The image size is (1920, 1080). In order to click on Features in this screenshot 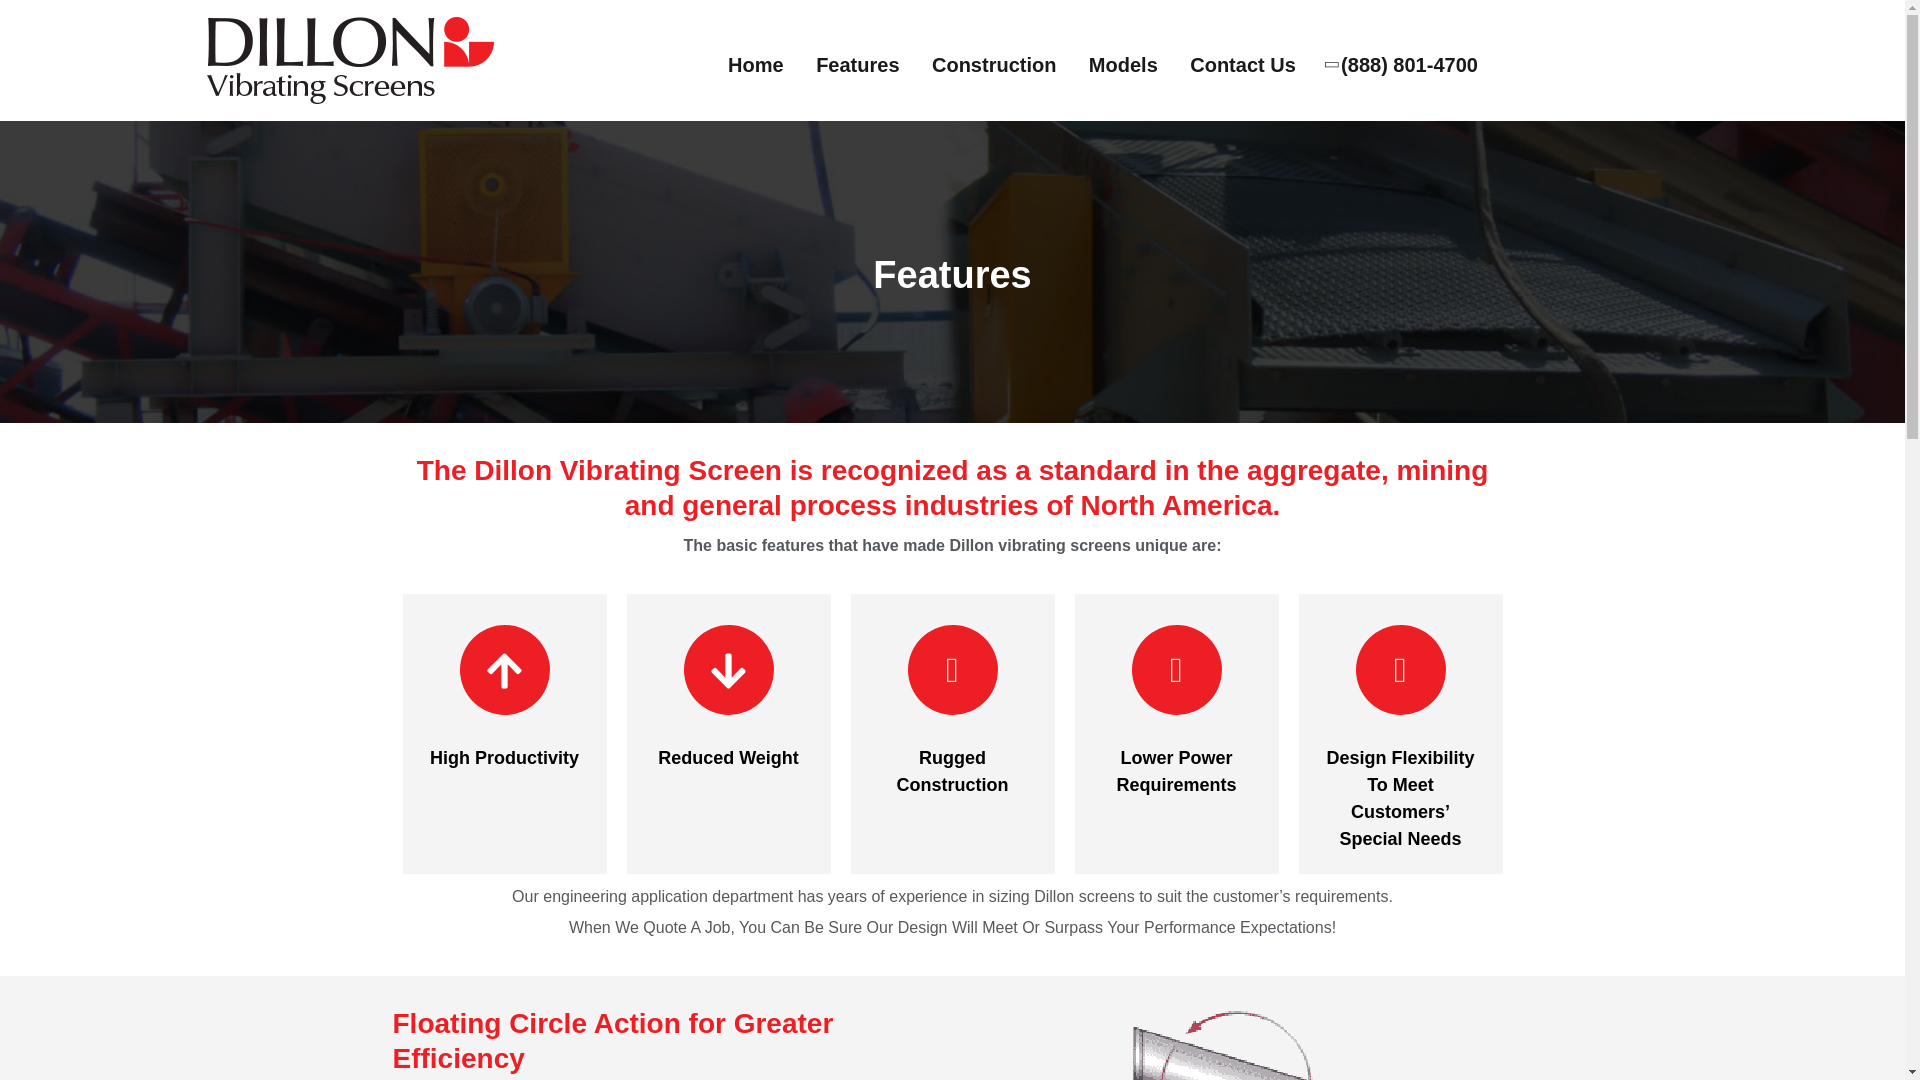, I will do `click(857, 64)`.